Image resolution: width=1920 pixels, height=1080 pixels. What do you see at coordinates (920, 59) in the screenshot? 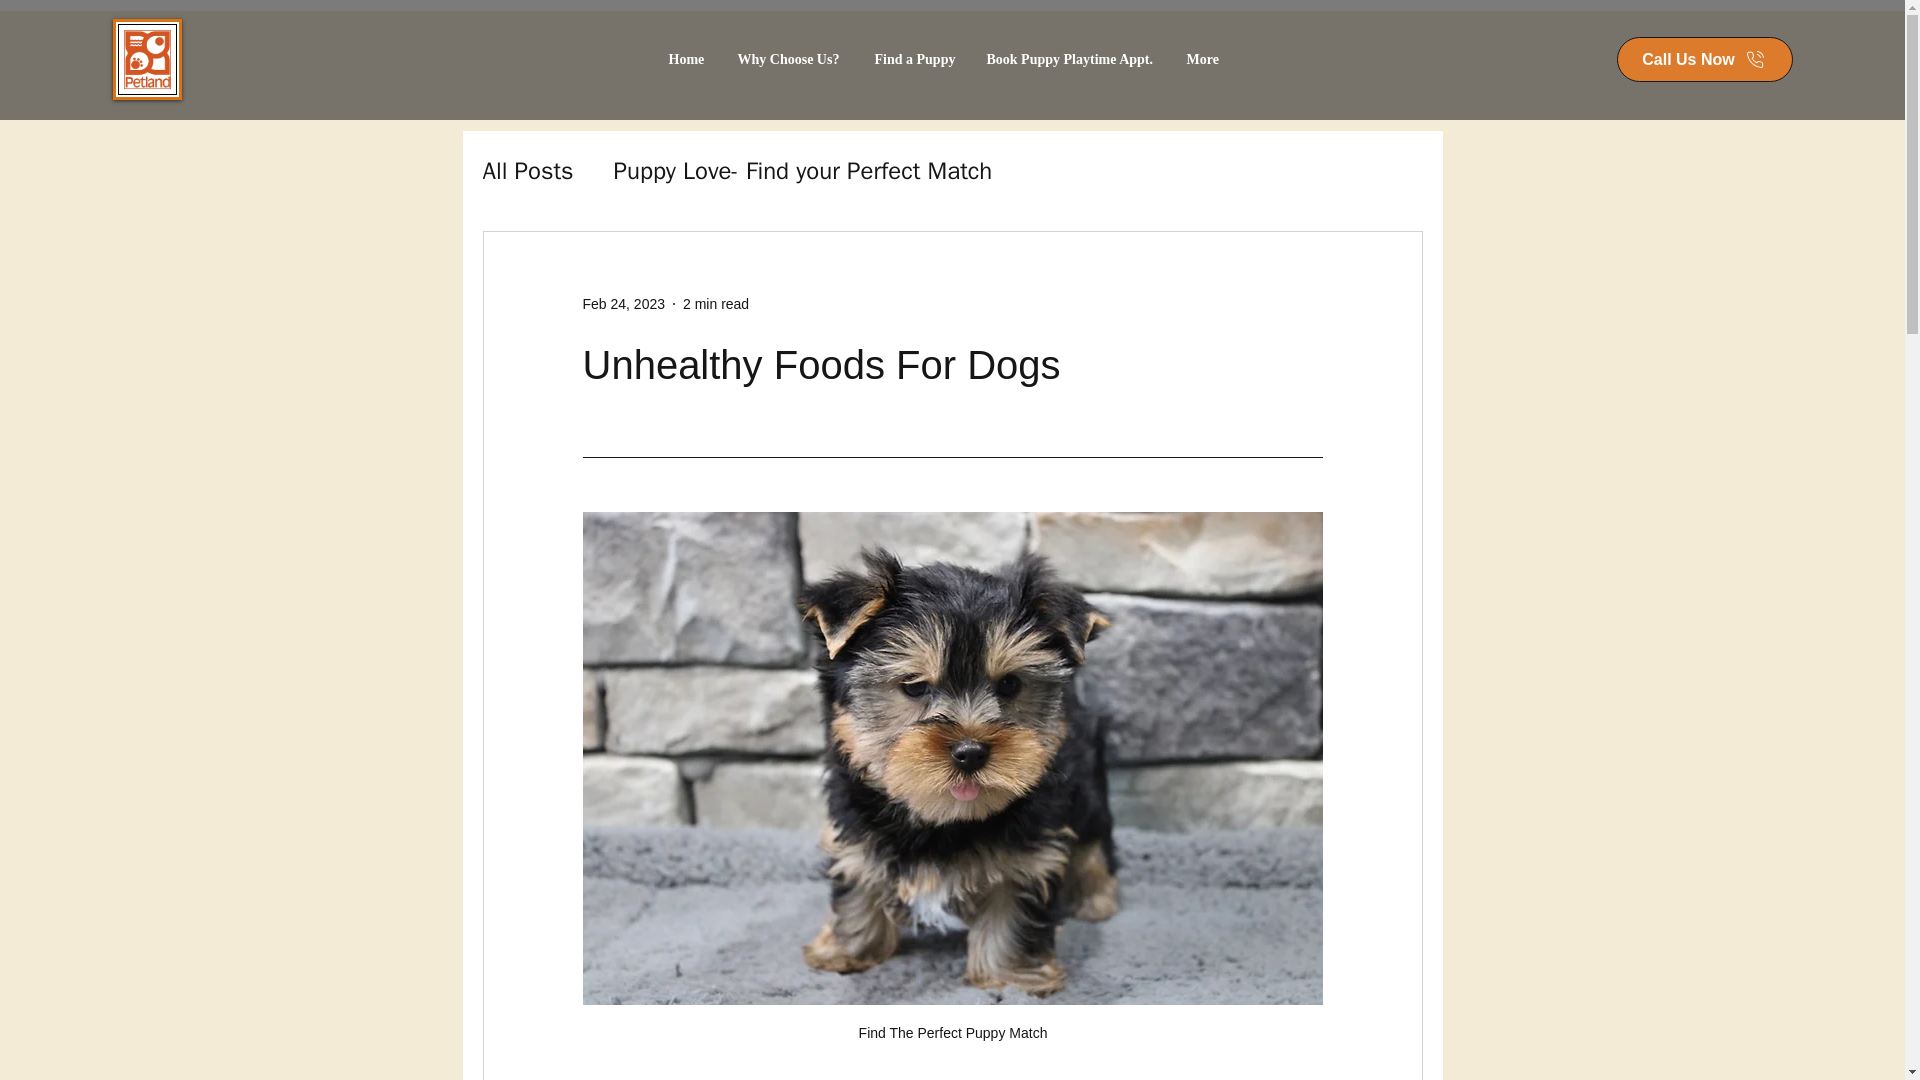
I see `Find a Puppy` at bounding box center [920, 59].